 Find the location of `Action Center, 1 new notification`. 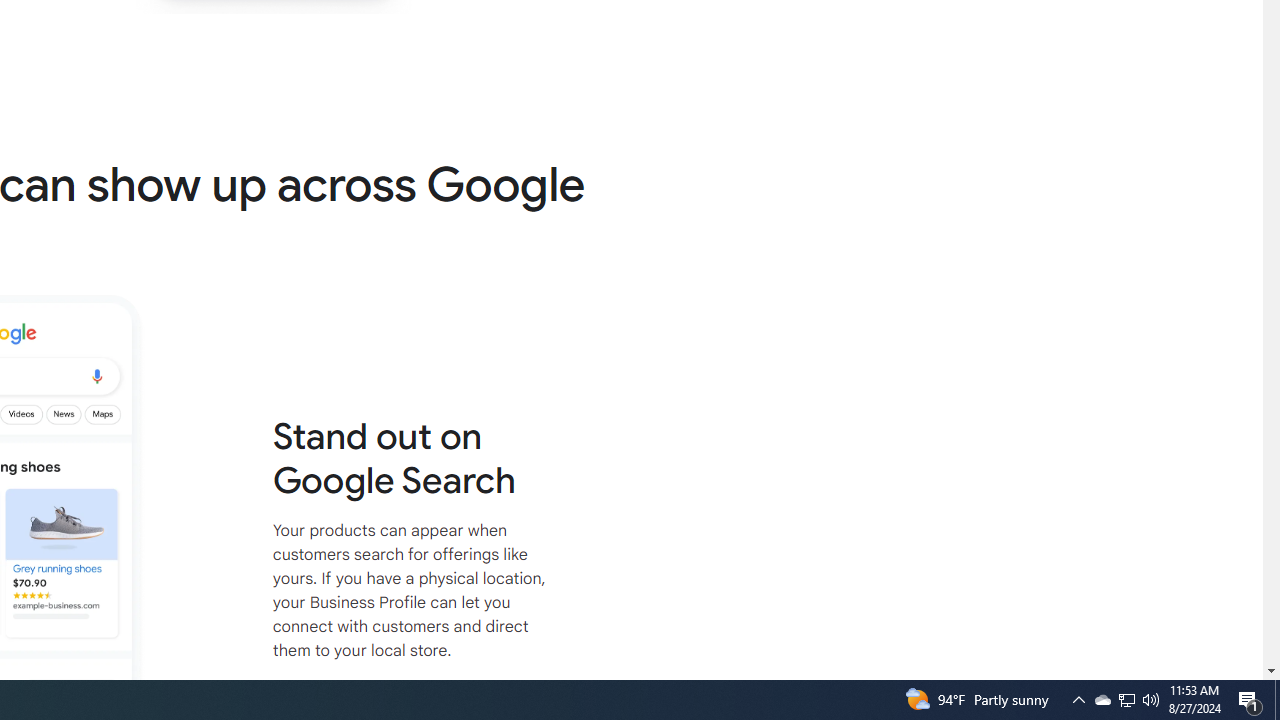

Action Center, 1 new notification is located at coordinates (1102, 700).